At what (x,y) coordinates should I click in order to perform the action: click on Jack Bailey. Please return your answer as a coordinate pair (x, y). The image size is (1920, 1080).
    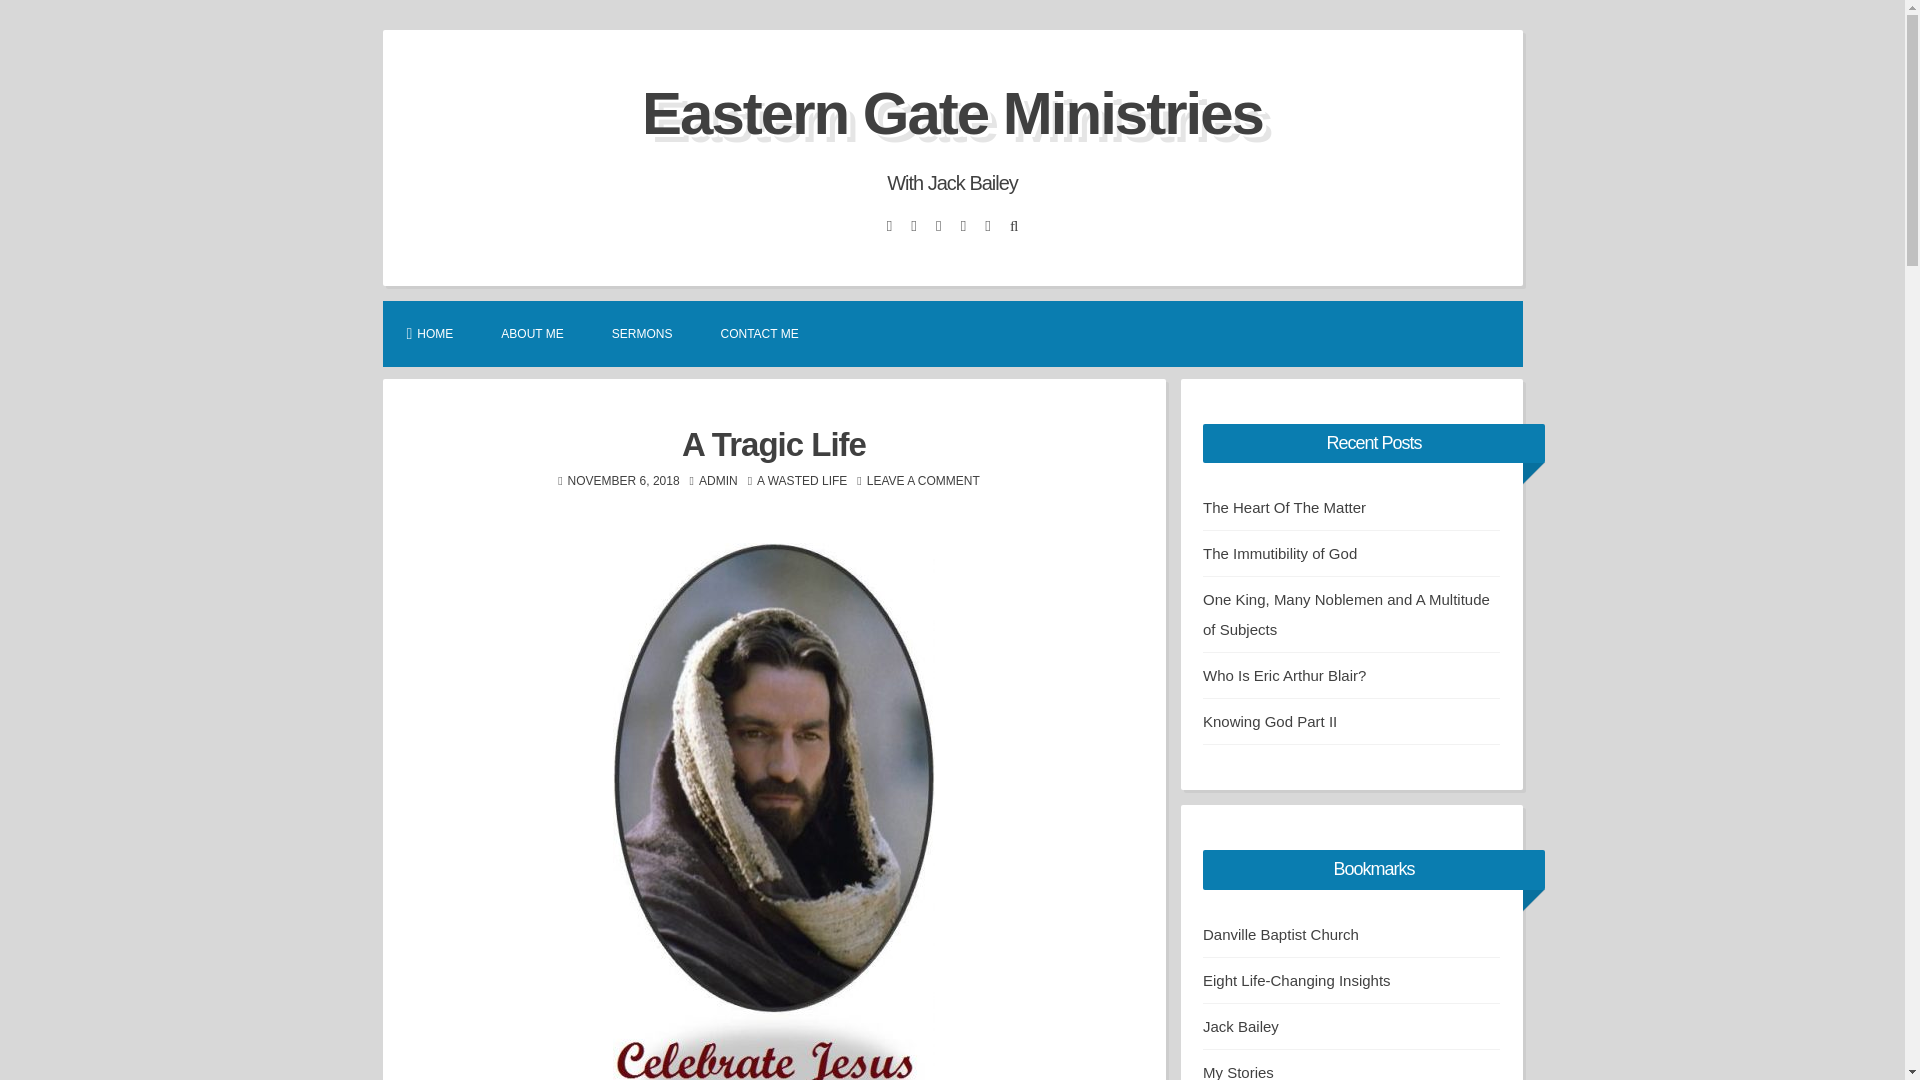
    Looking at the image, I should click on (1240, 1026).